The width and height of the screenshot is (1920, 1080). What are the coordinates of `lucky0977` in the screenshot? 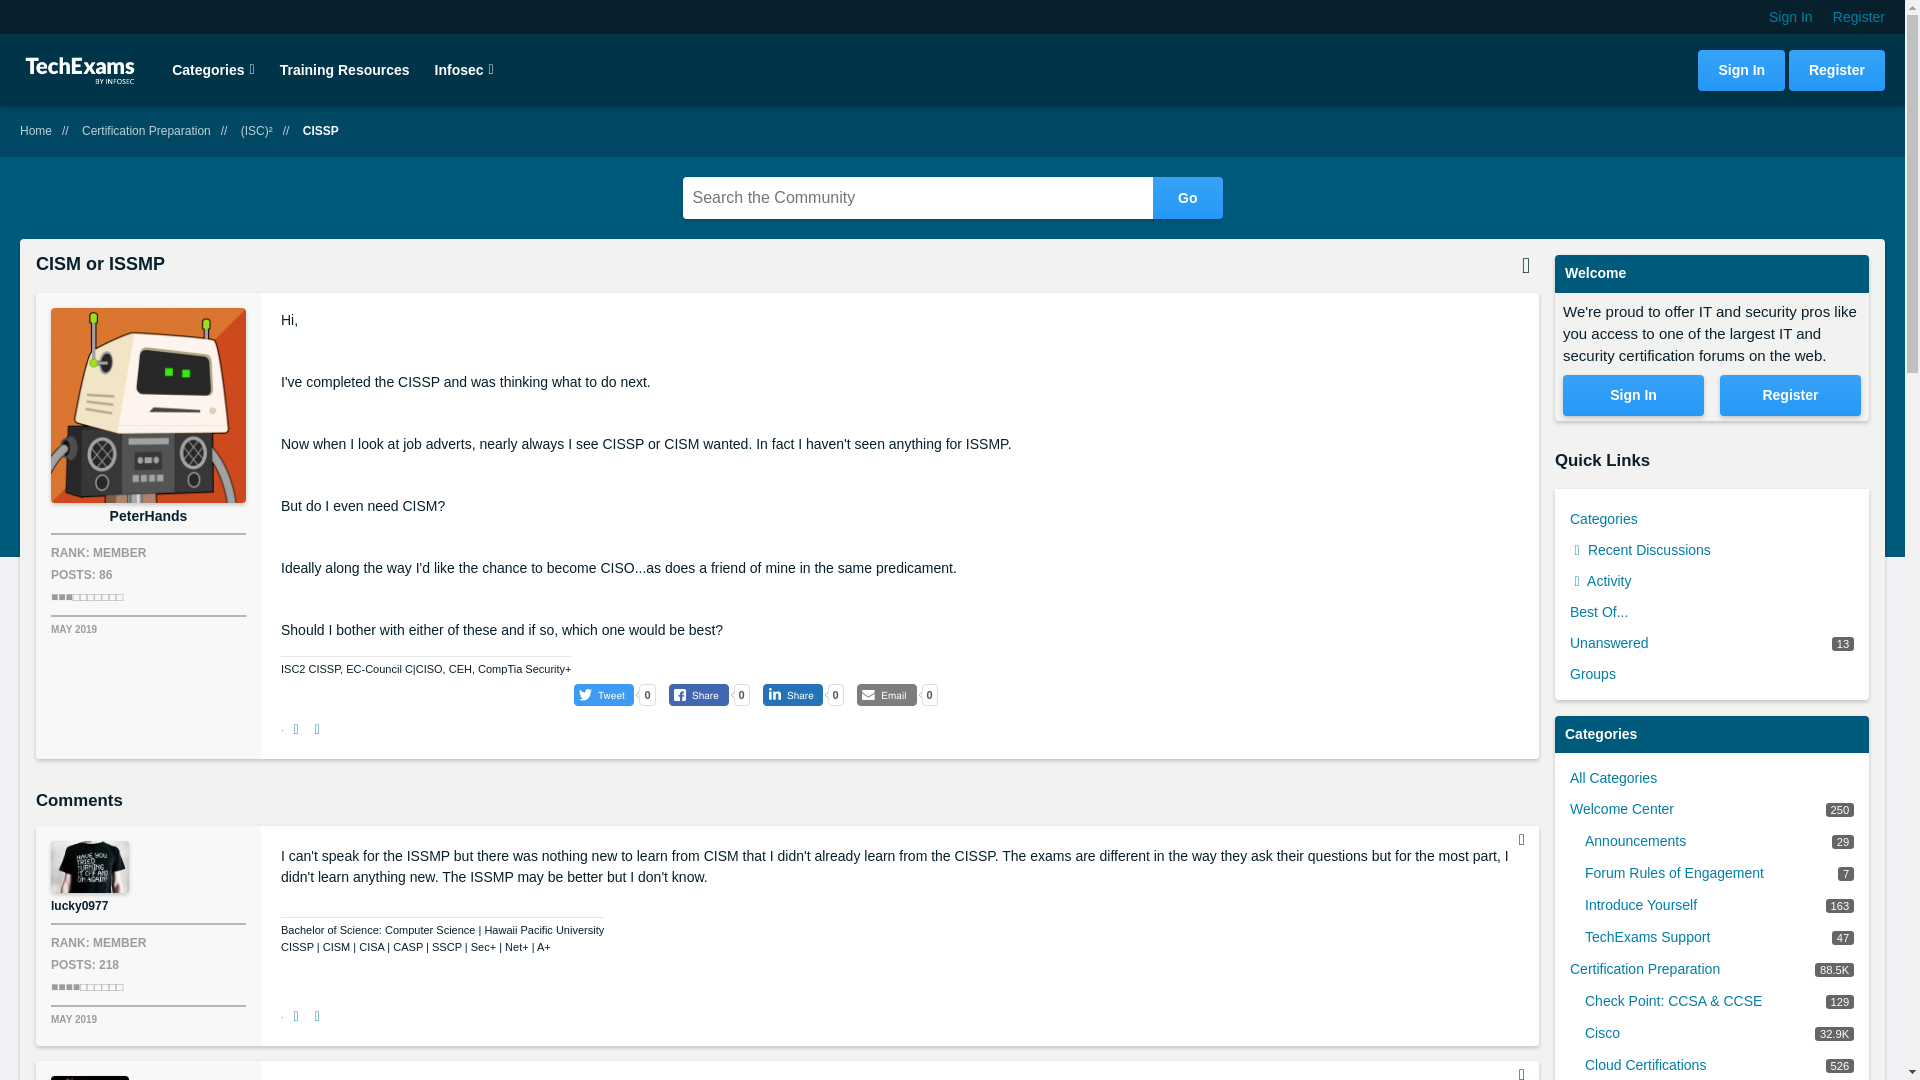 It's located at (90, 867).